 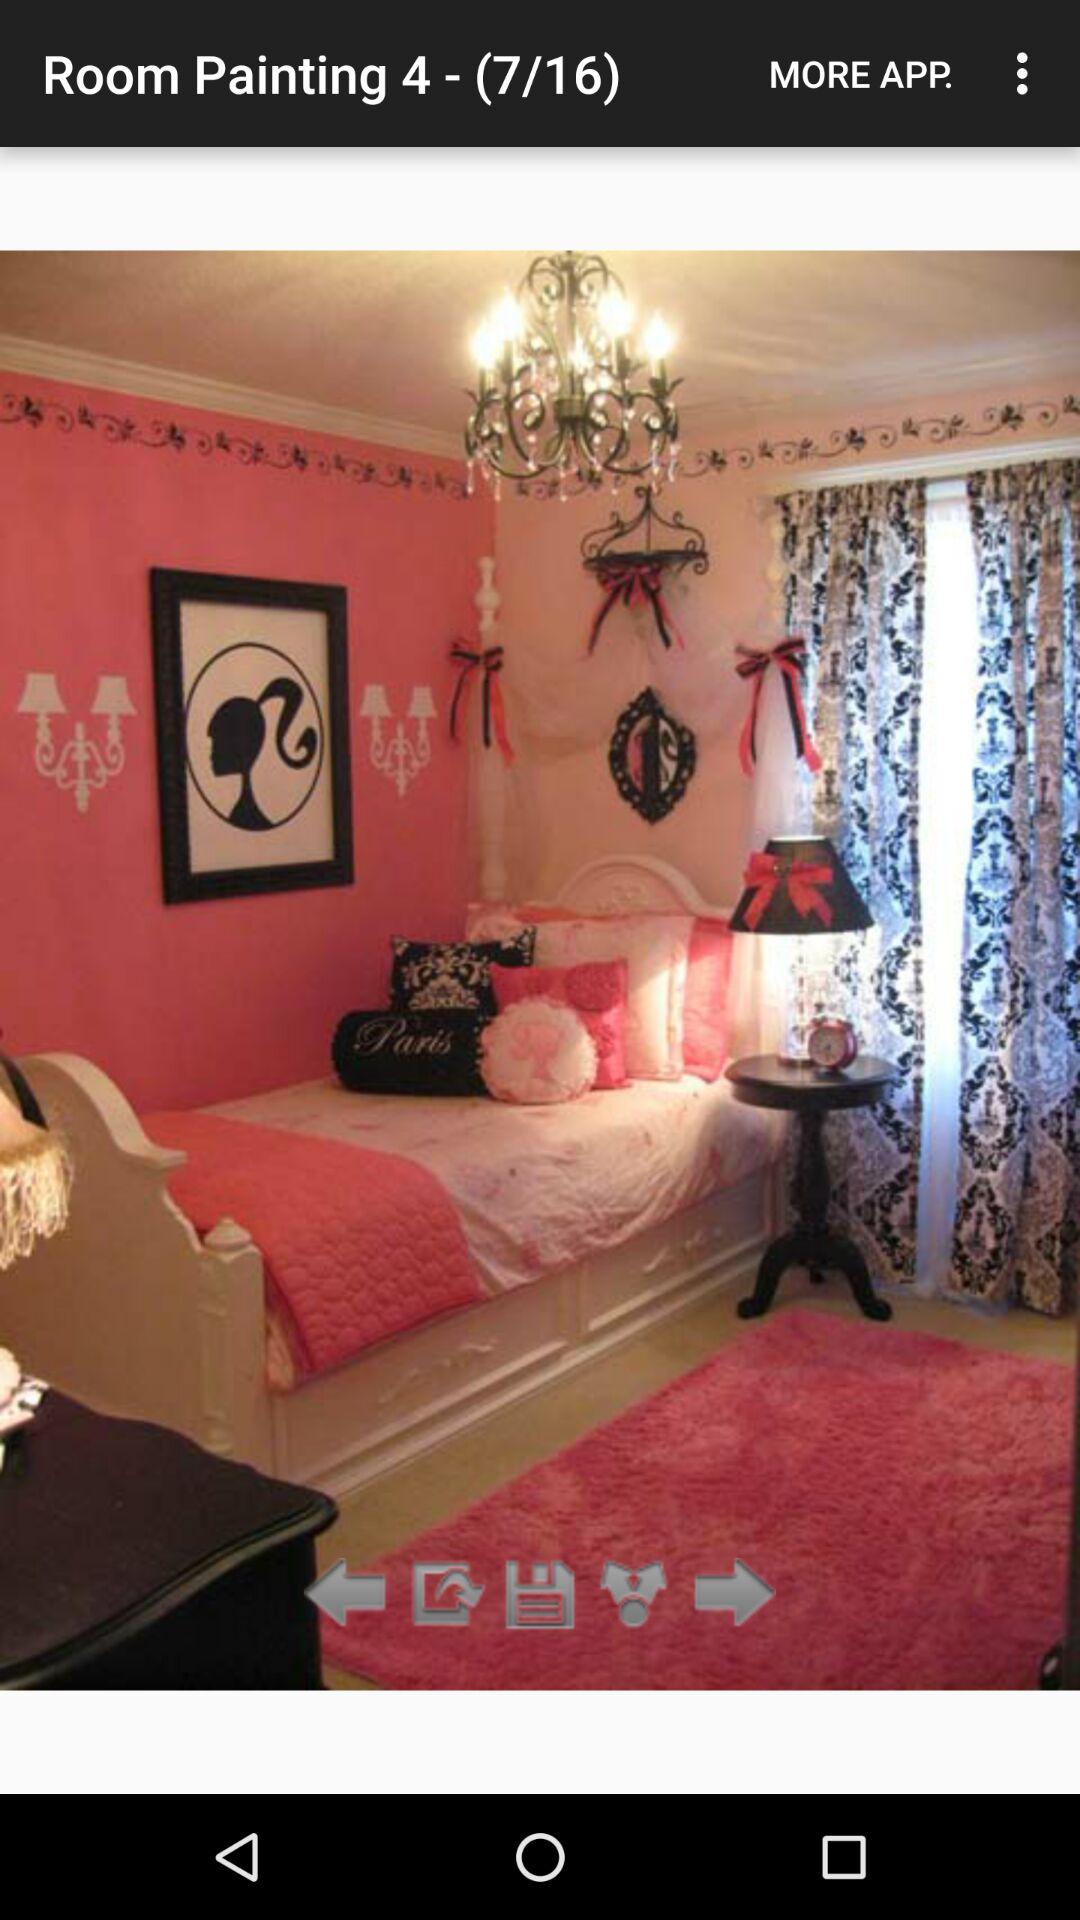 What do you see at coordinates (540, 1594) in the screenshot?
I see `save this` at bounding box center [540, 1594].